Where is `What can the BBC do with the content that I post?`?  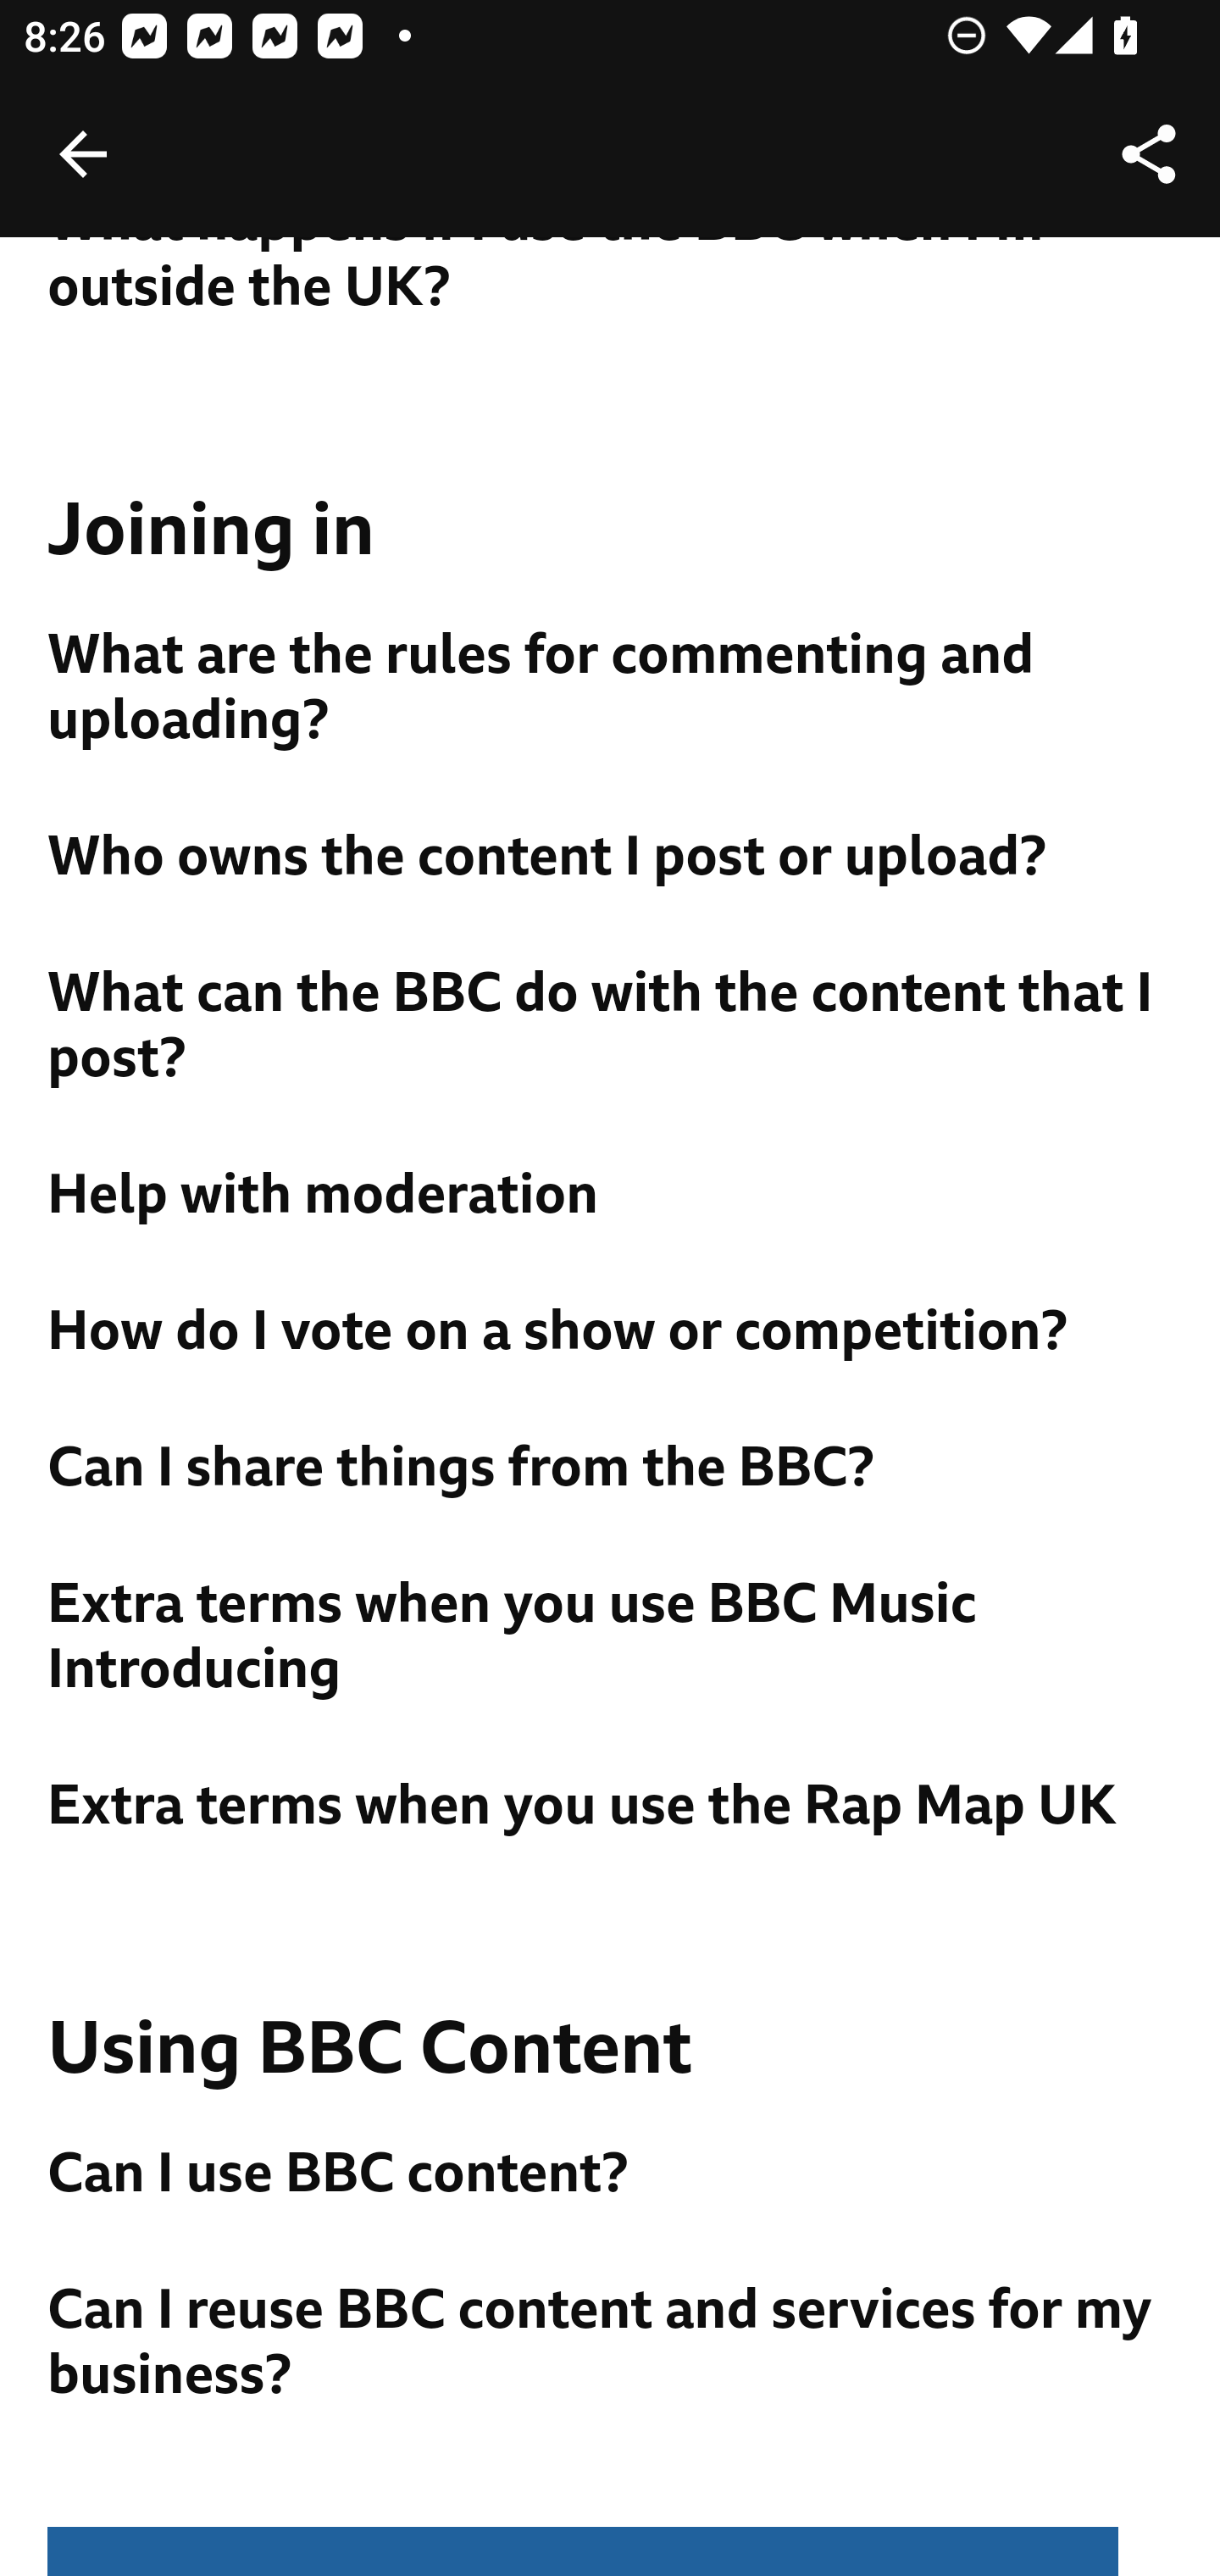 What can the BBC do with the content that I post? is located at coordinates (612, 1027).